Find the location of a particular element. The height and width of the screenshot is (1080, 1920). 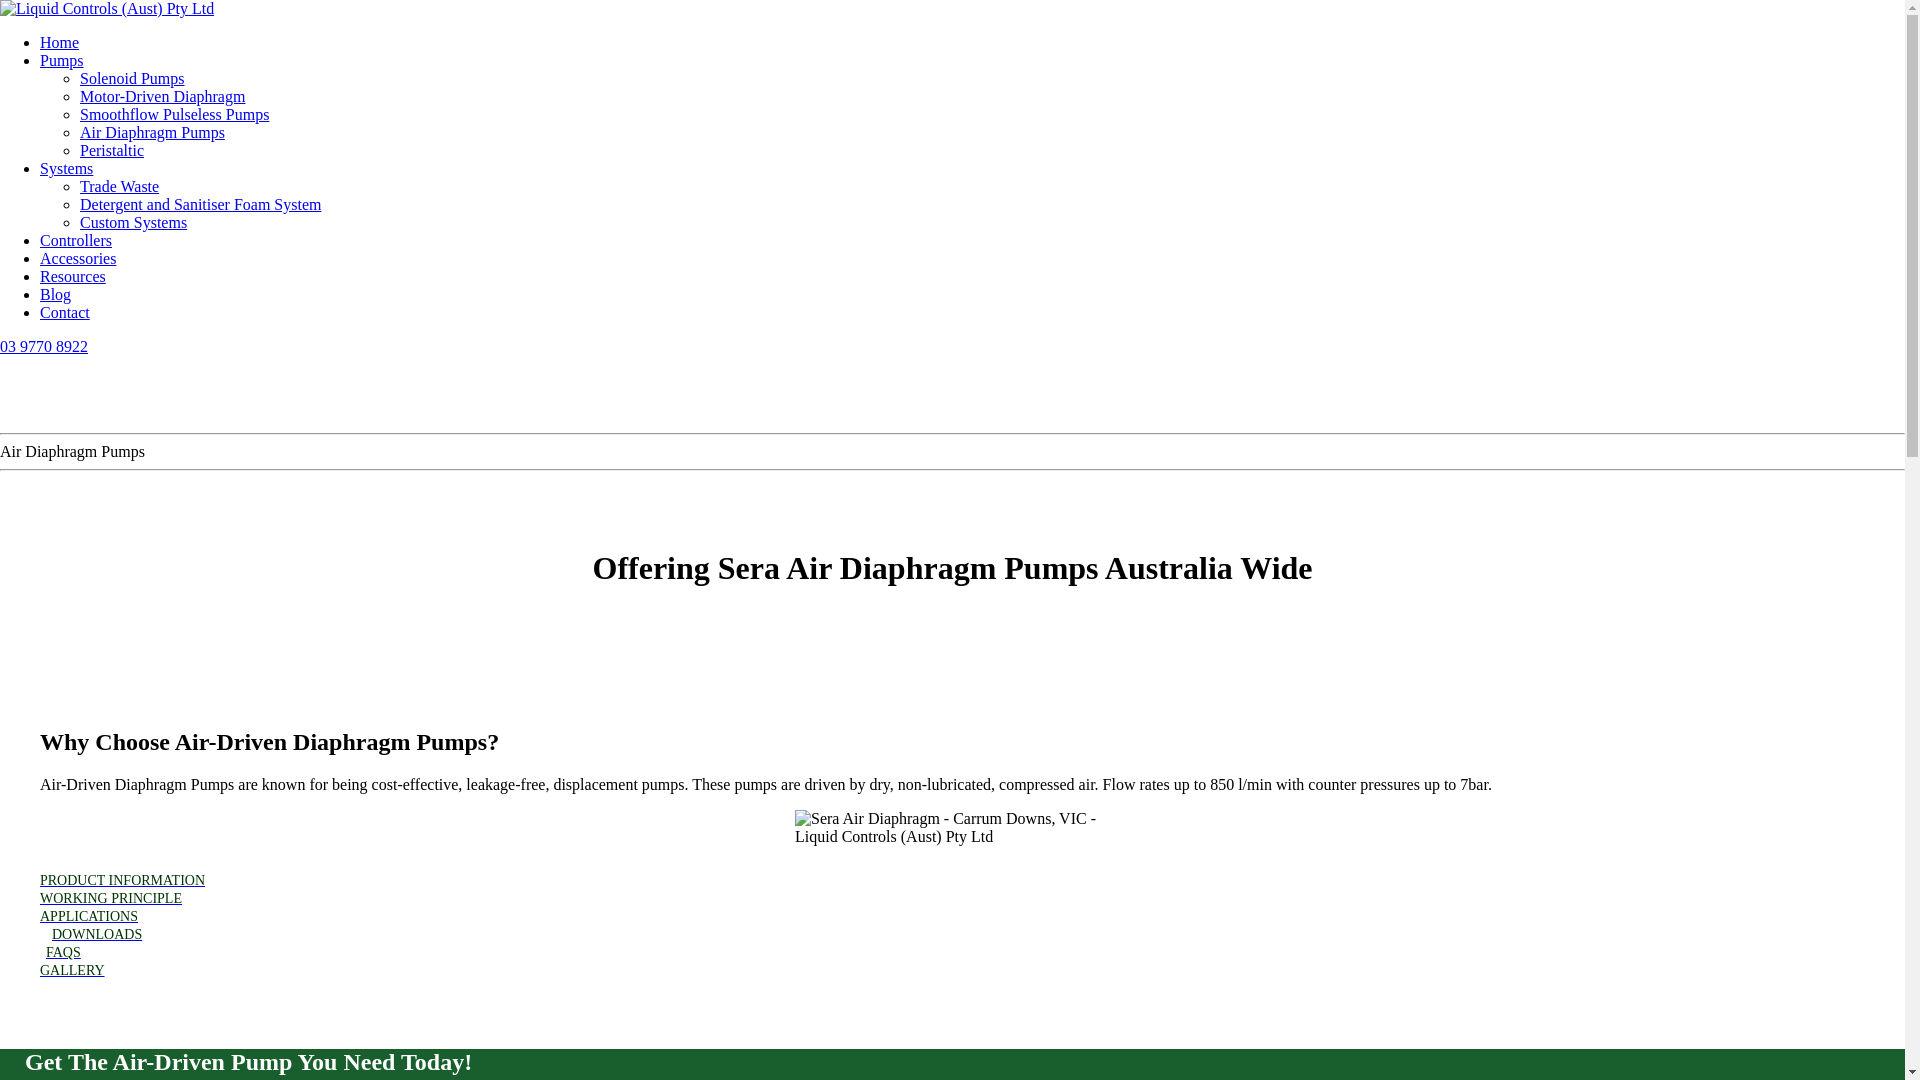

WORKING PRINCIPLE is located at coordinates (111, 898).